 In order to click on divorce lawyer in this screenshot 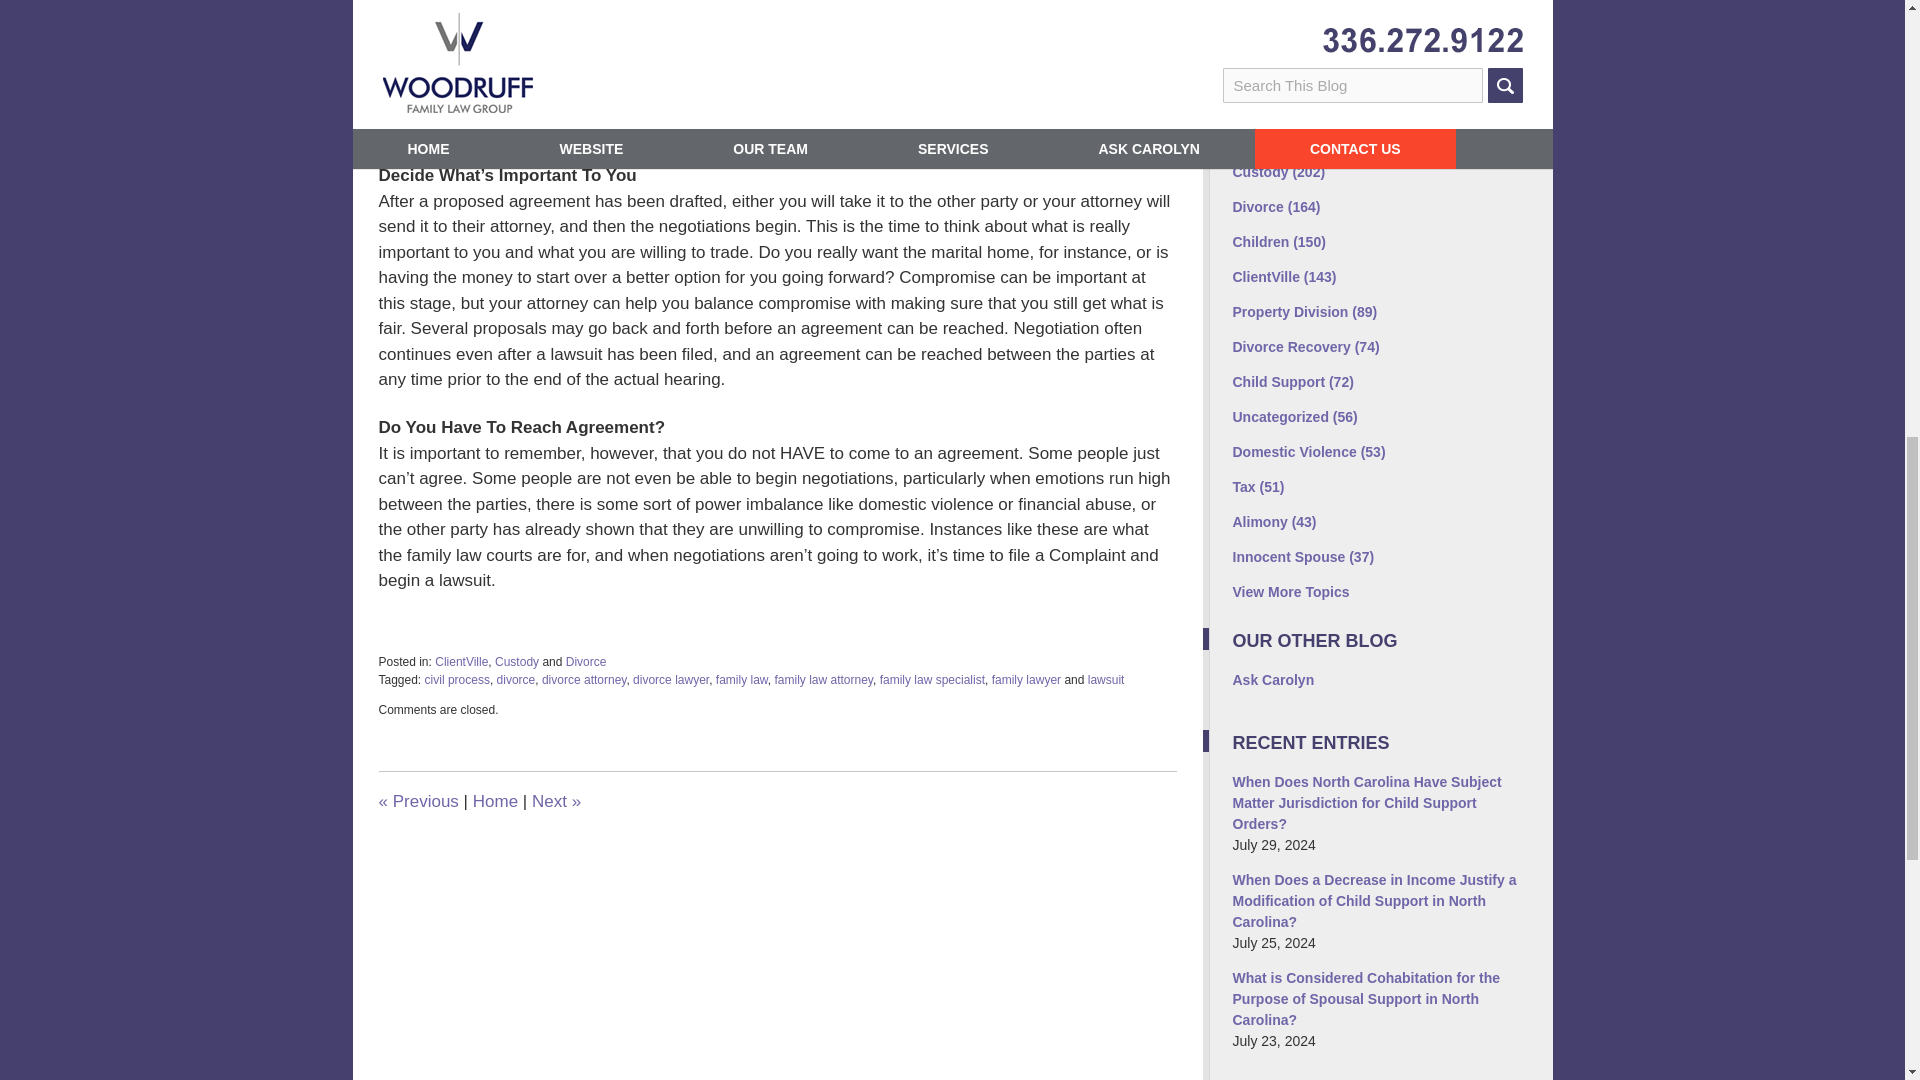, I will do `click(670, 679)`.